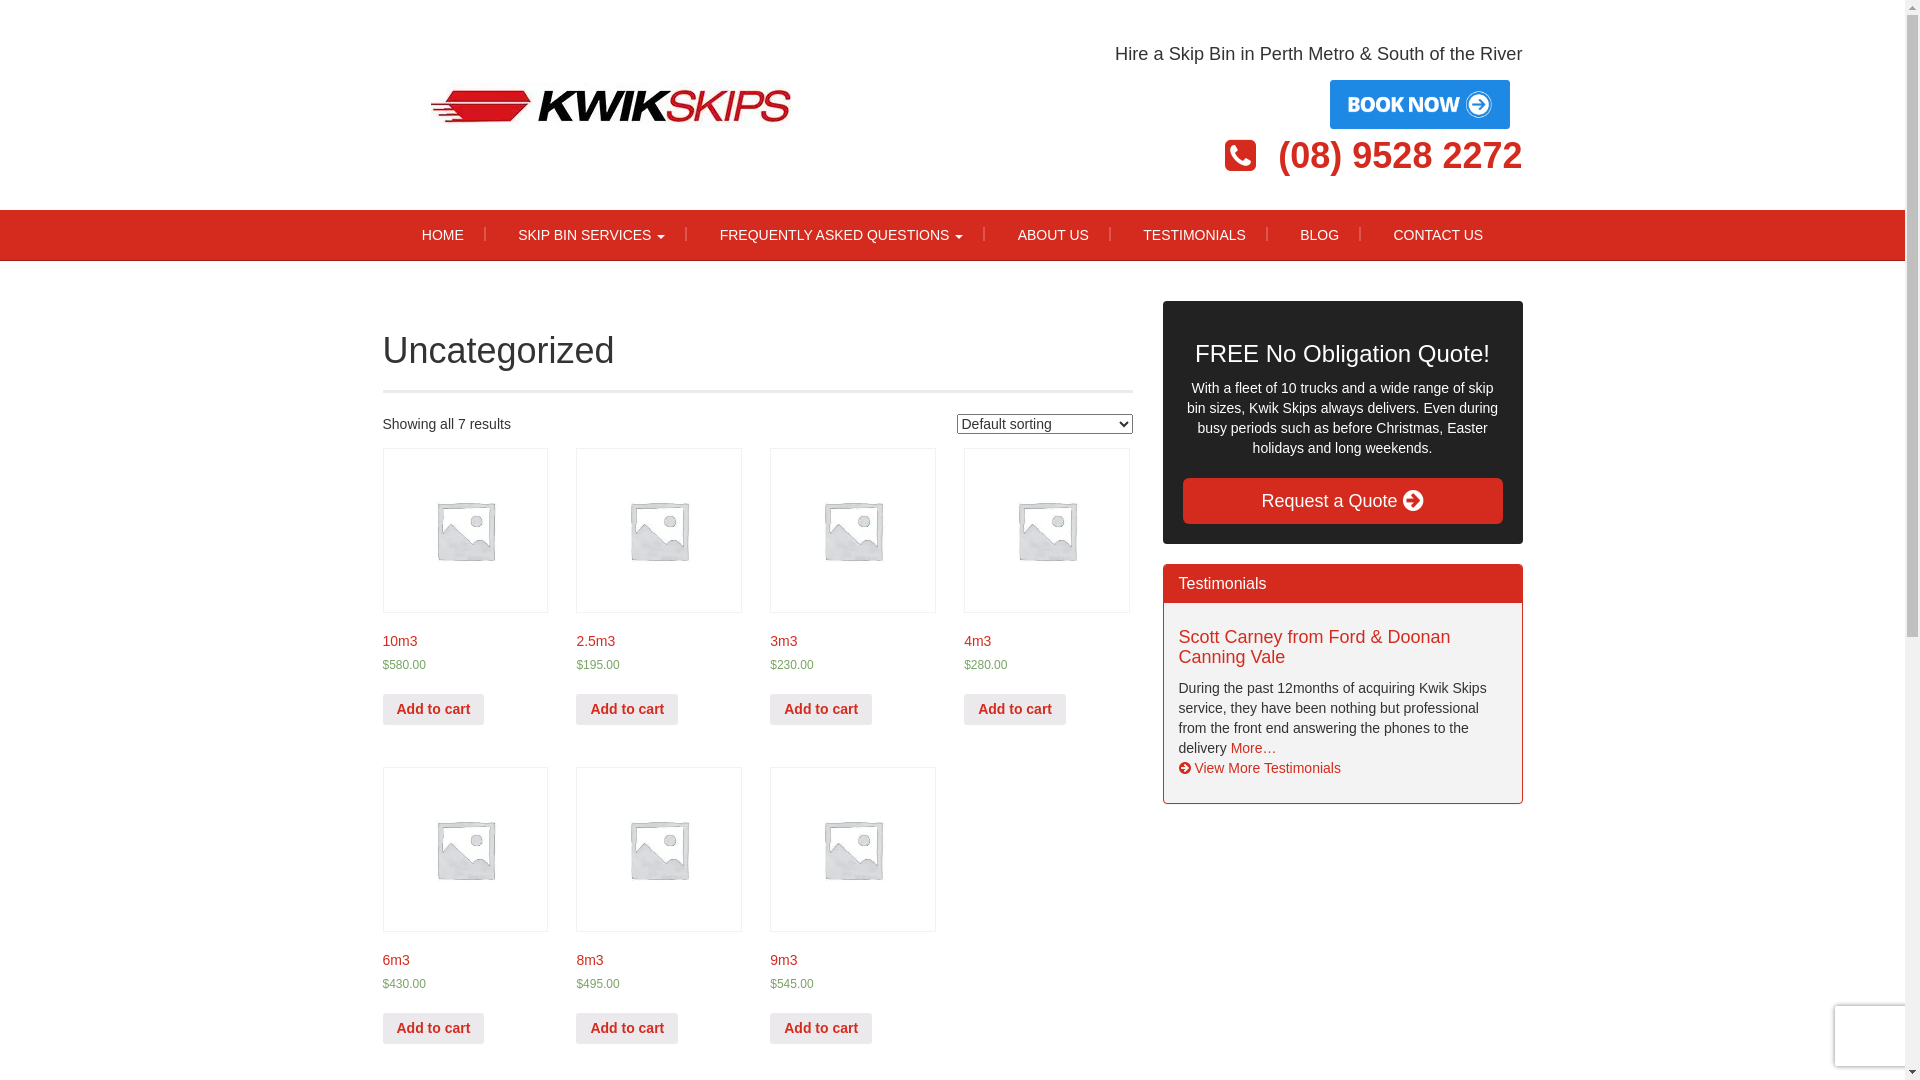  Describe the element at coordinates (627, 710) in the screenshot. I see `Add to cart` at that location.